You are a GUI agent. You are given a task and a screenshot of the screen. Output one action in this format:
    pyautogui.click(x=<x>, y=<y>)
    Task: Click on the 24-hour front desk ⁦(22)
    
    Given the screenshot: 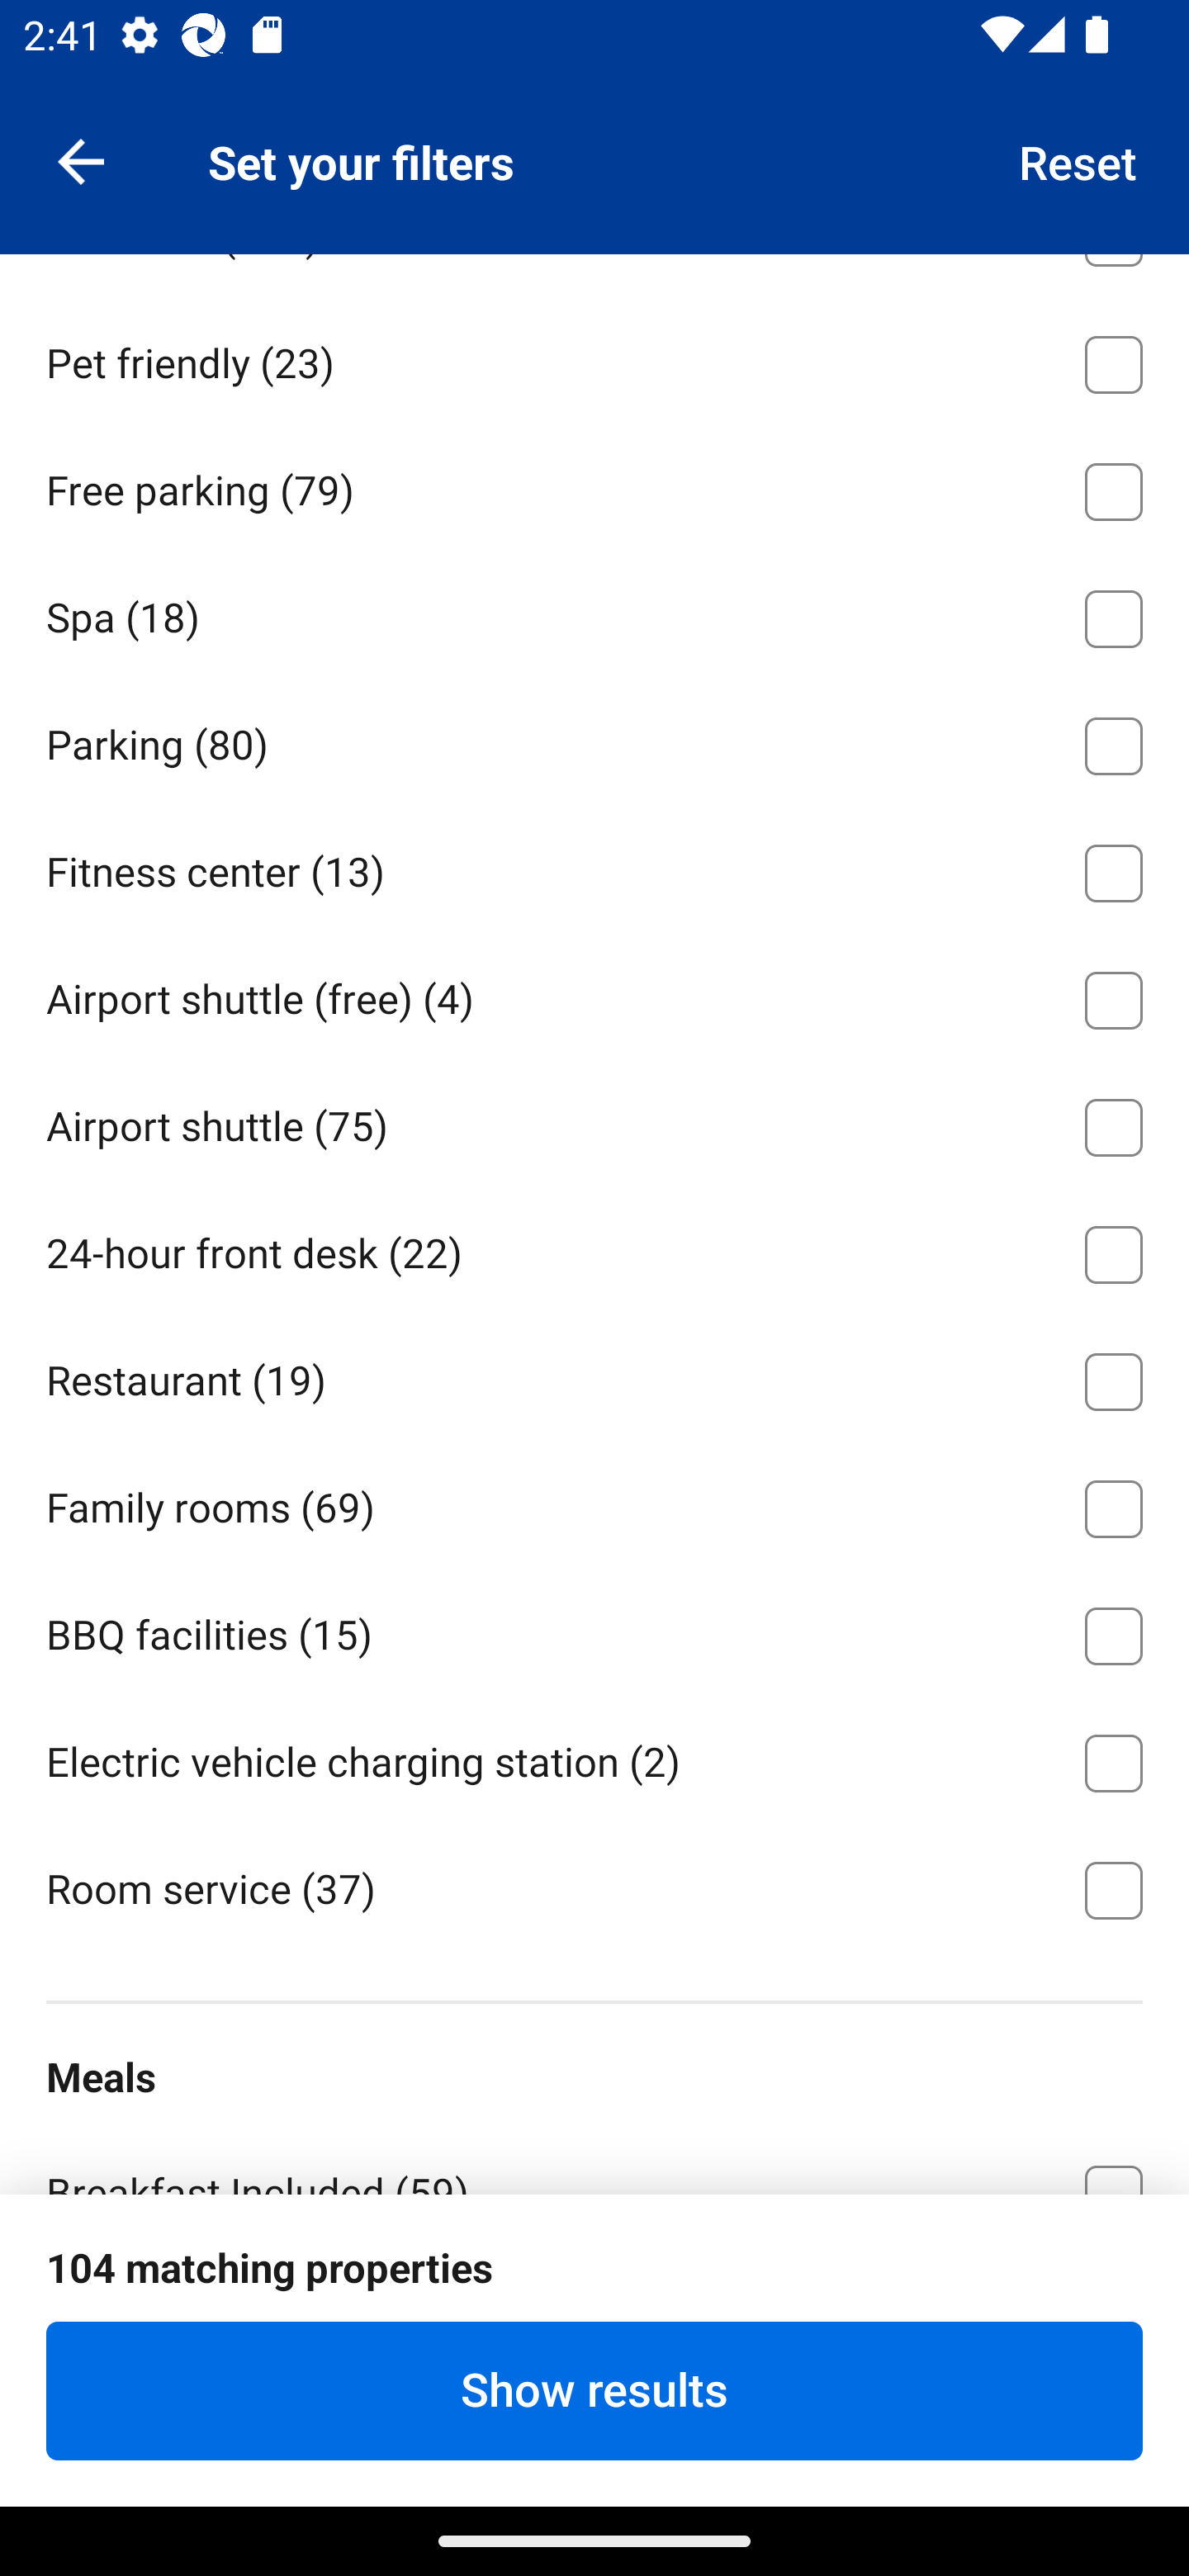 What is the action you would take?
    pyautogui.click(x=594, y=1249)
    